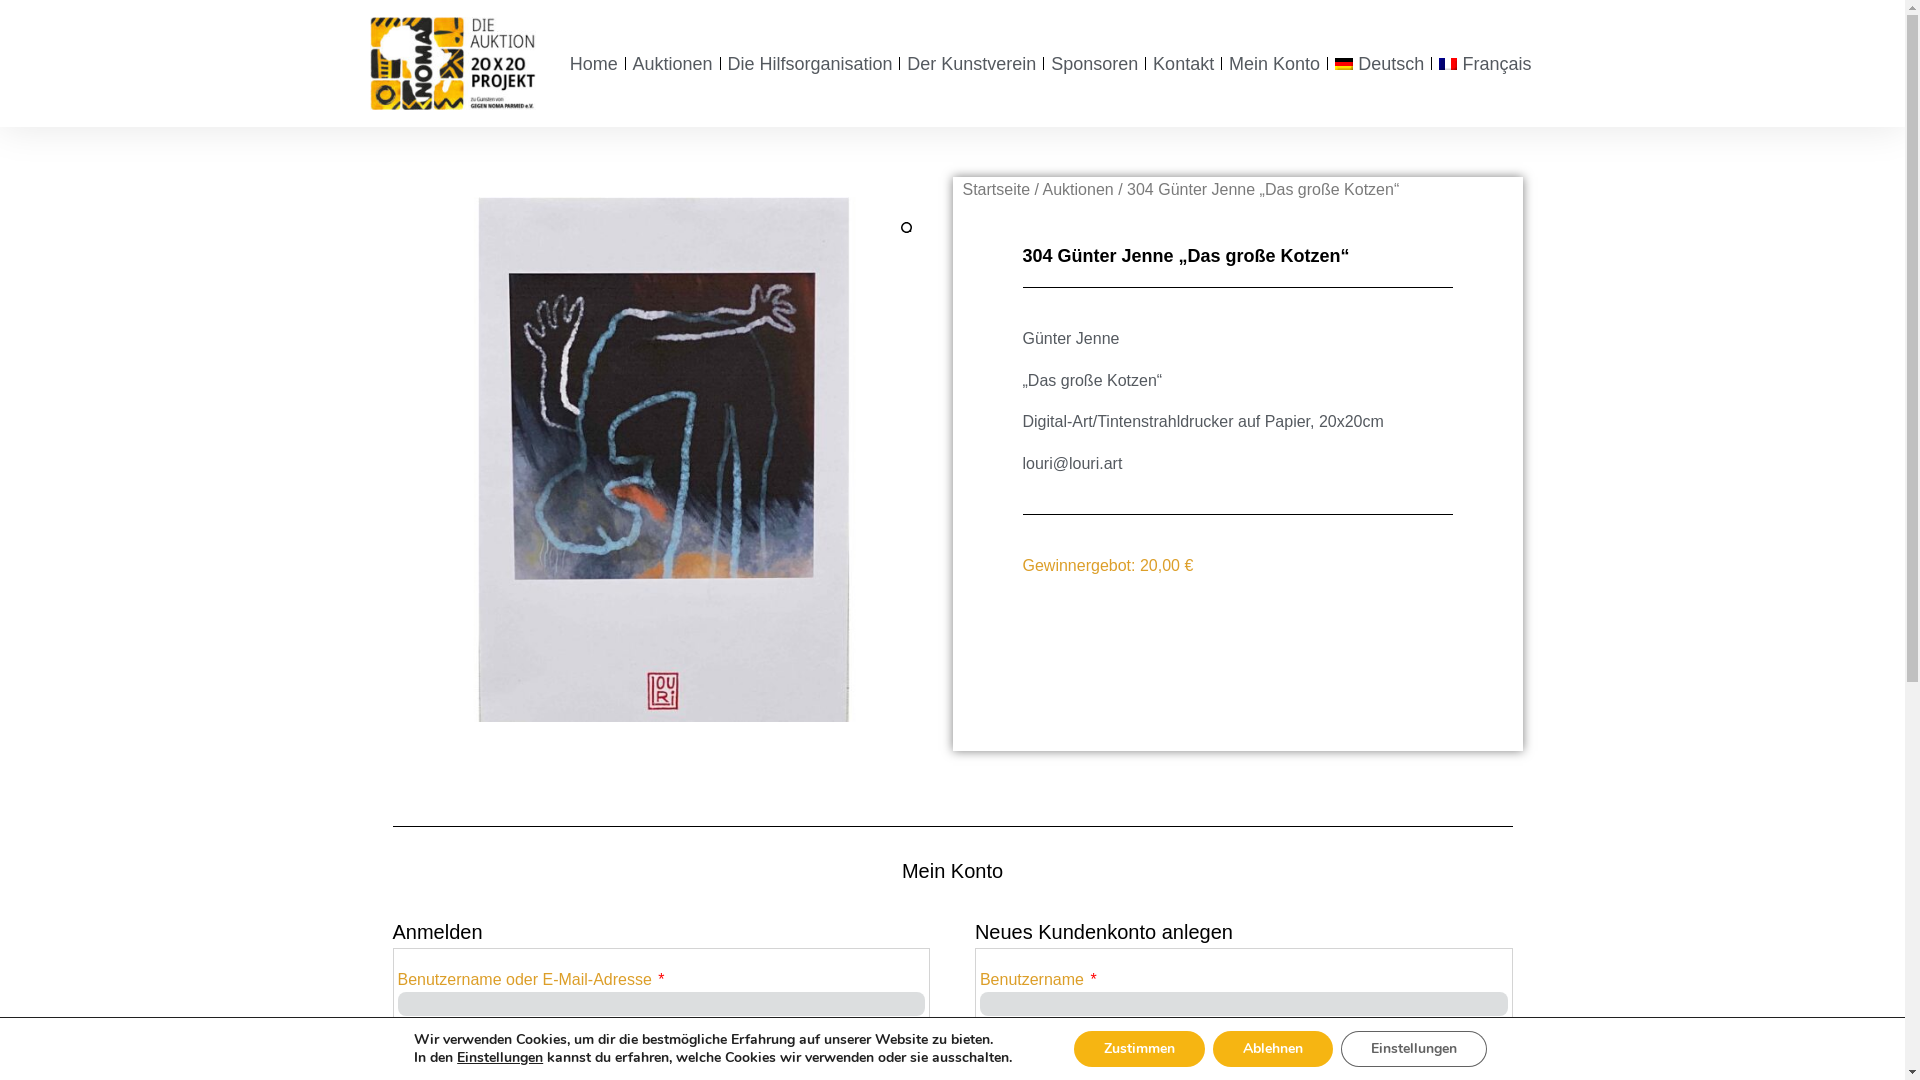 The height and width of the screenshot is (1080, 1920). What do you see at coordinates (810, 64) in the screenshot?
I see `Die Hilfsorganisation` at bounding box center [810, 64].